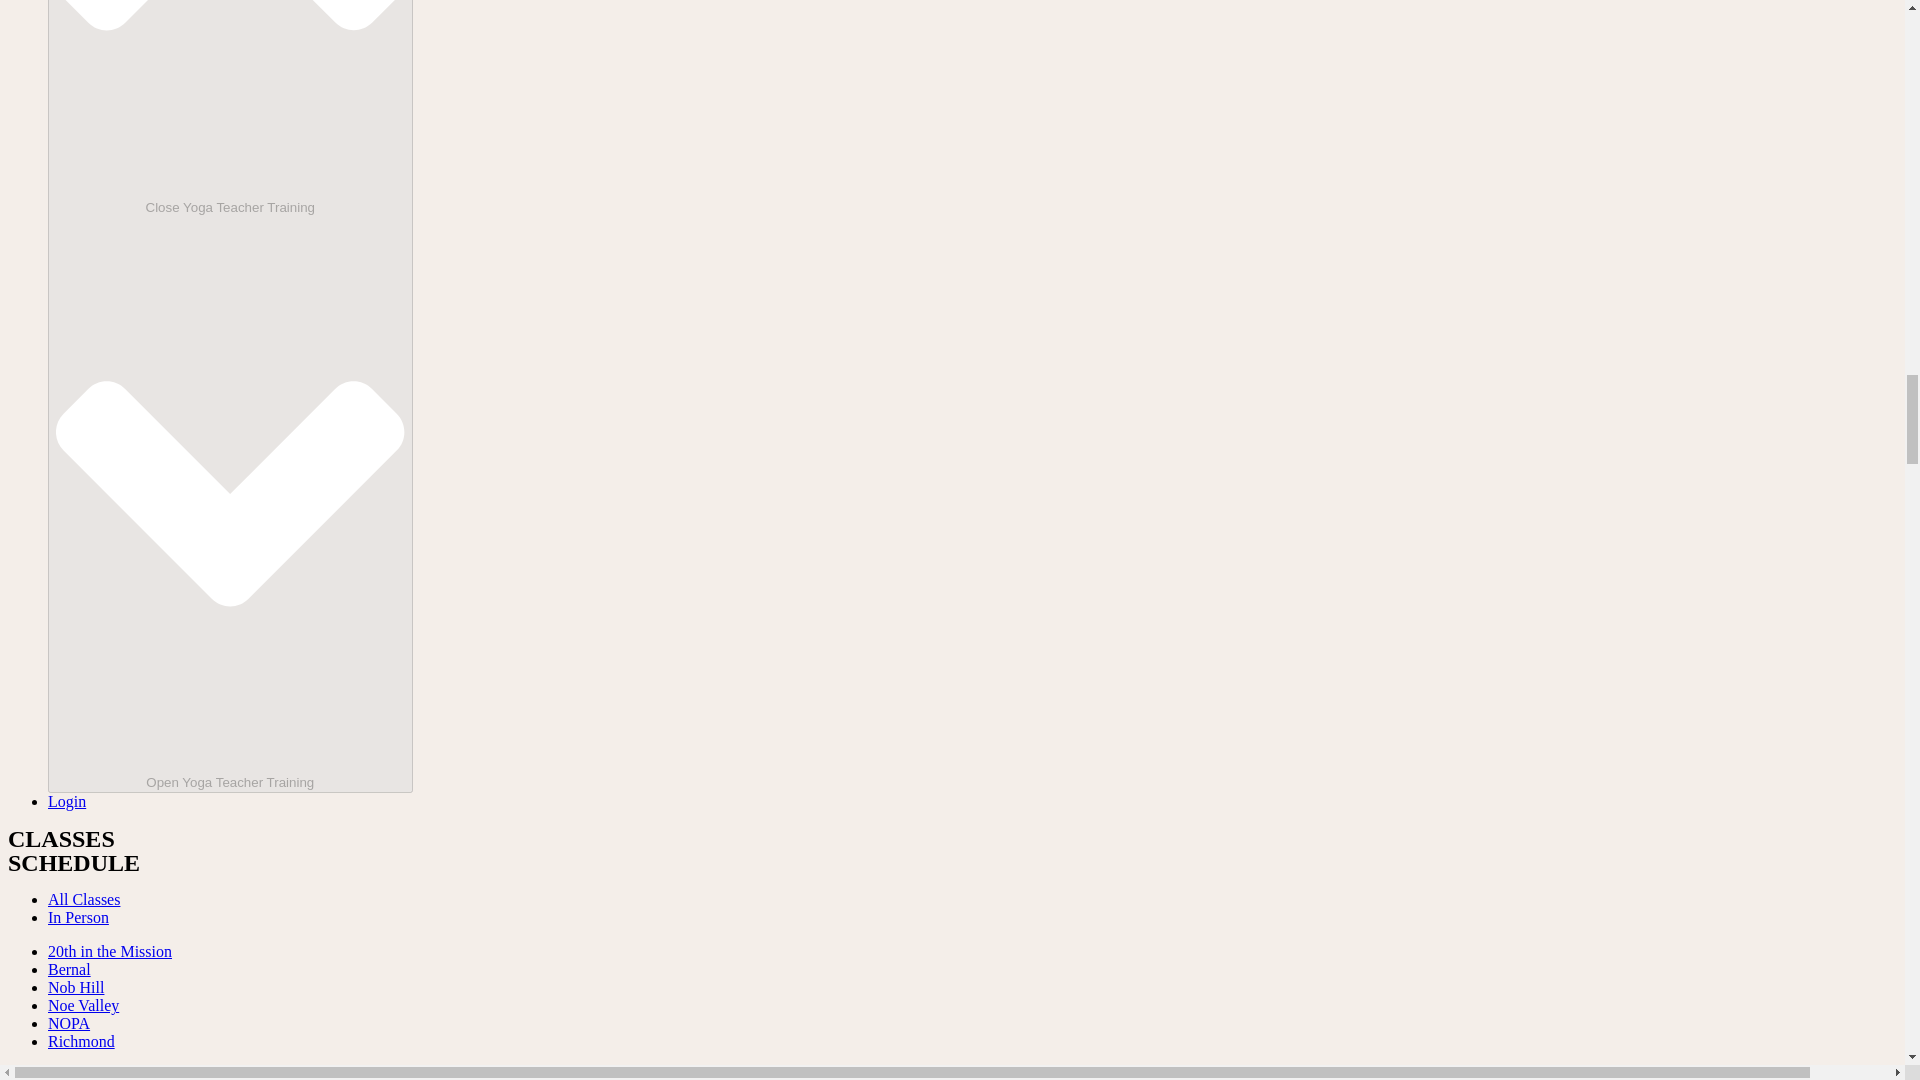 The width and height of the screenshot is (1920, 1080). Describe the element at coordinates (84, 900) in the screenshot. I see `All Classes` at that location.